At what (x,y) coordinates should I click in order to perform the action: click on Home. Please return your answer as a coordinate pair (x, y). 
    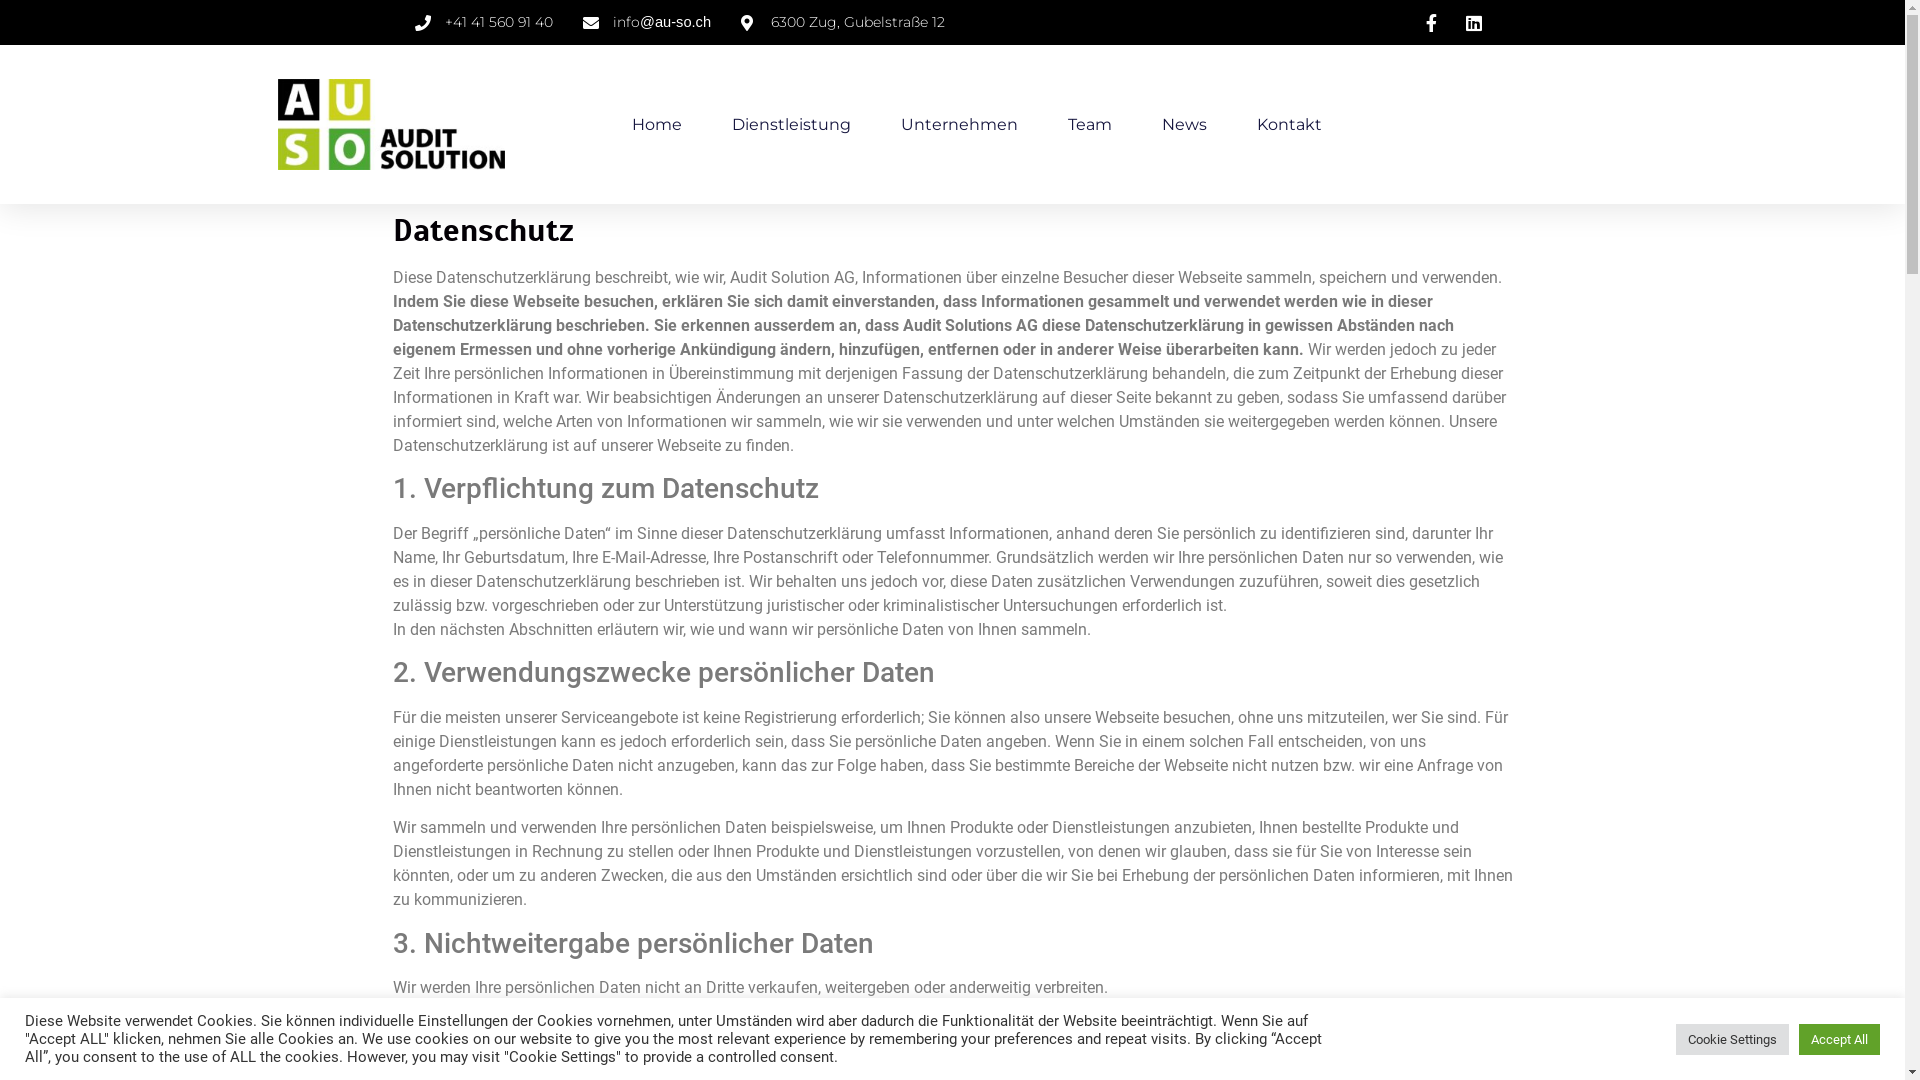
    Looking at the image, I should click on (657, 125).